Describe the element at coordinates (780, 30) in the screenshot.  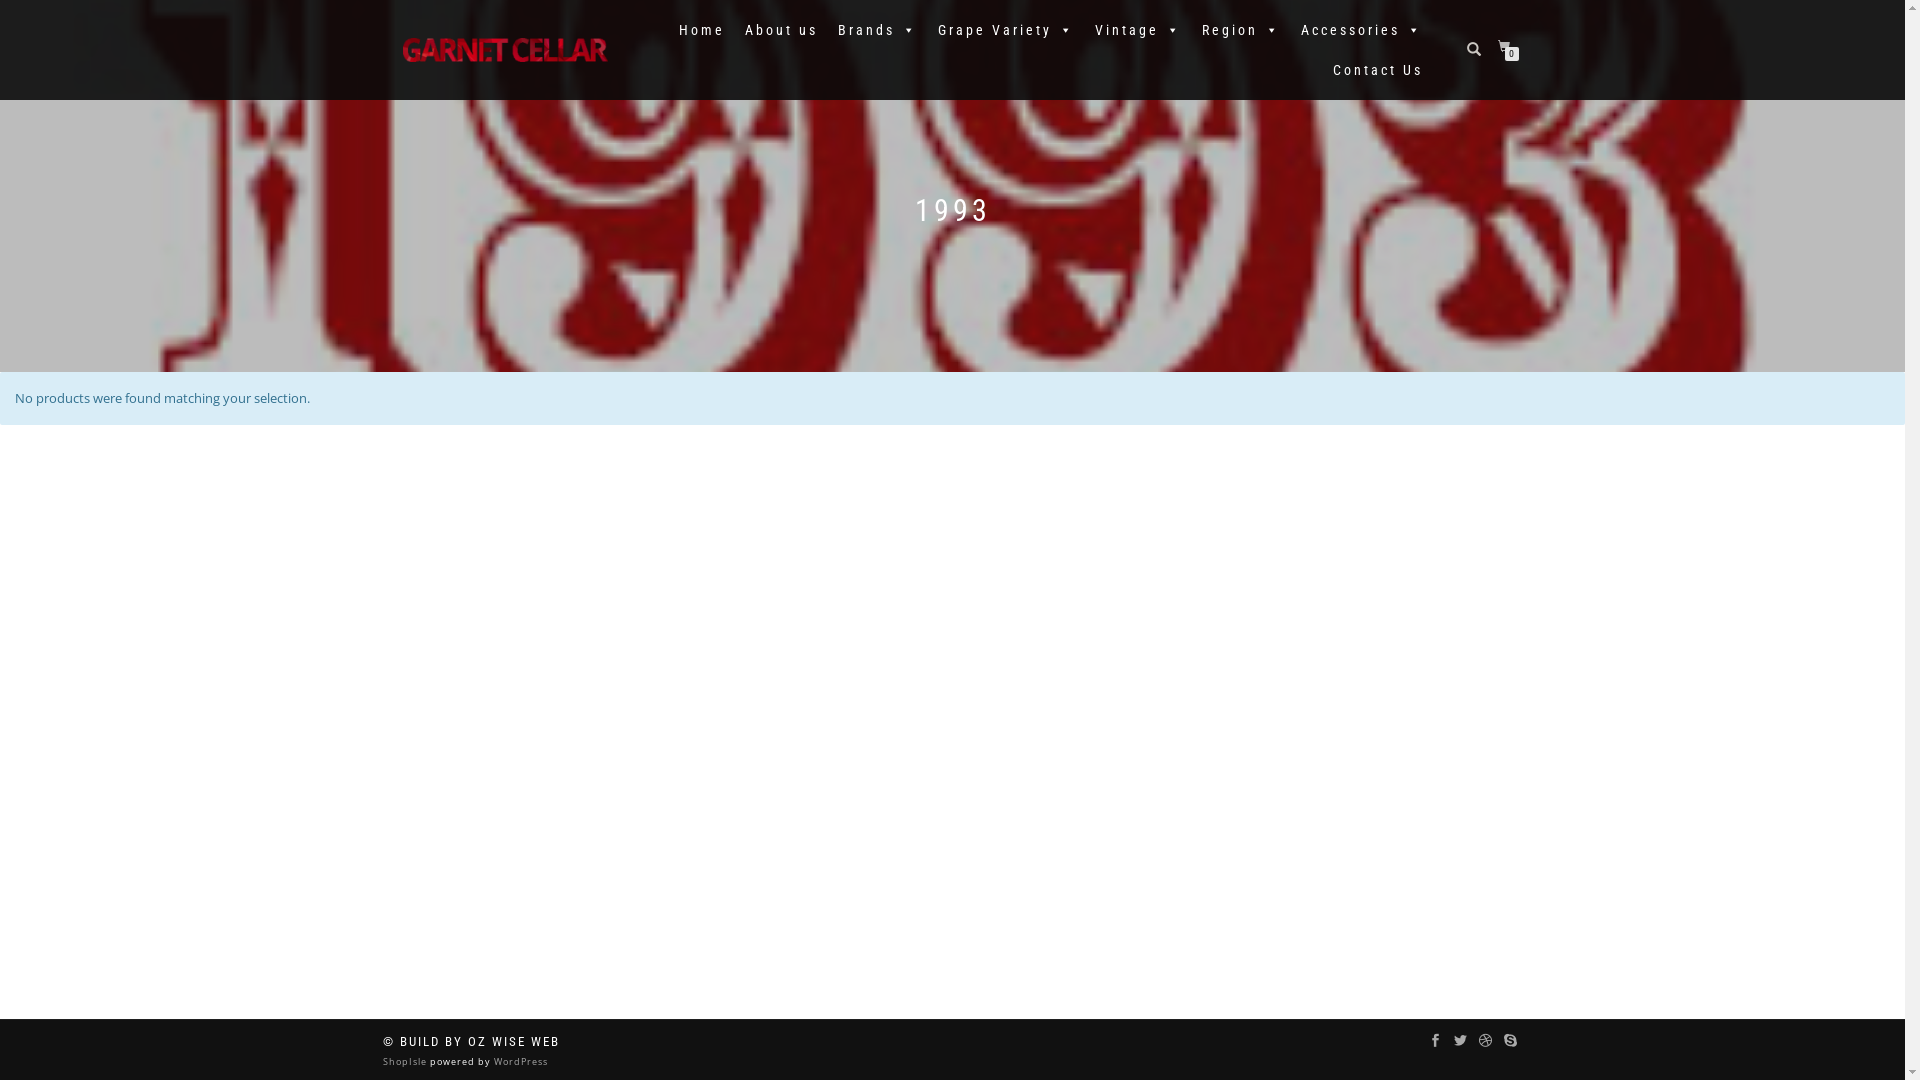
I see `About us` at that location.